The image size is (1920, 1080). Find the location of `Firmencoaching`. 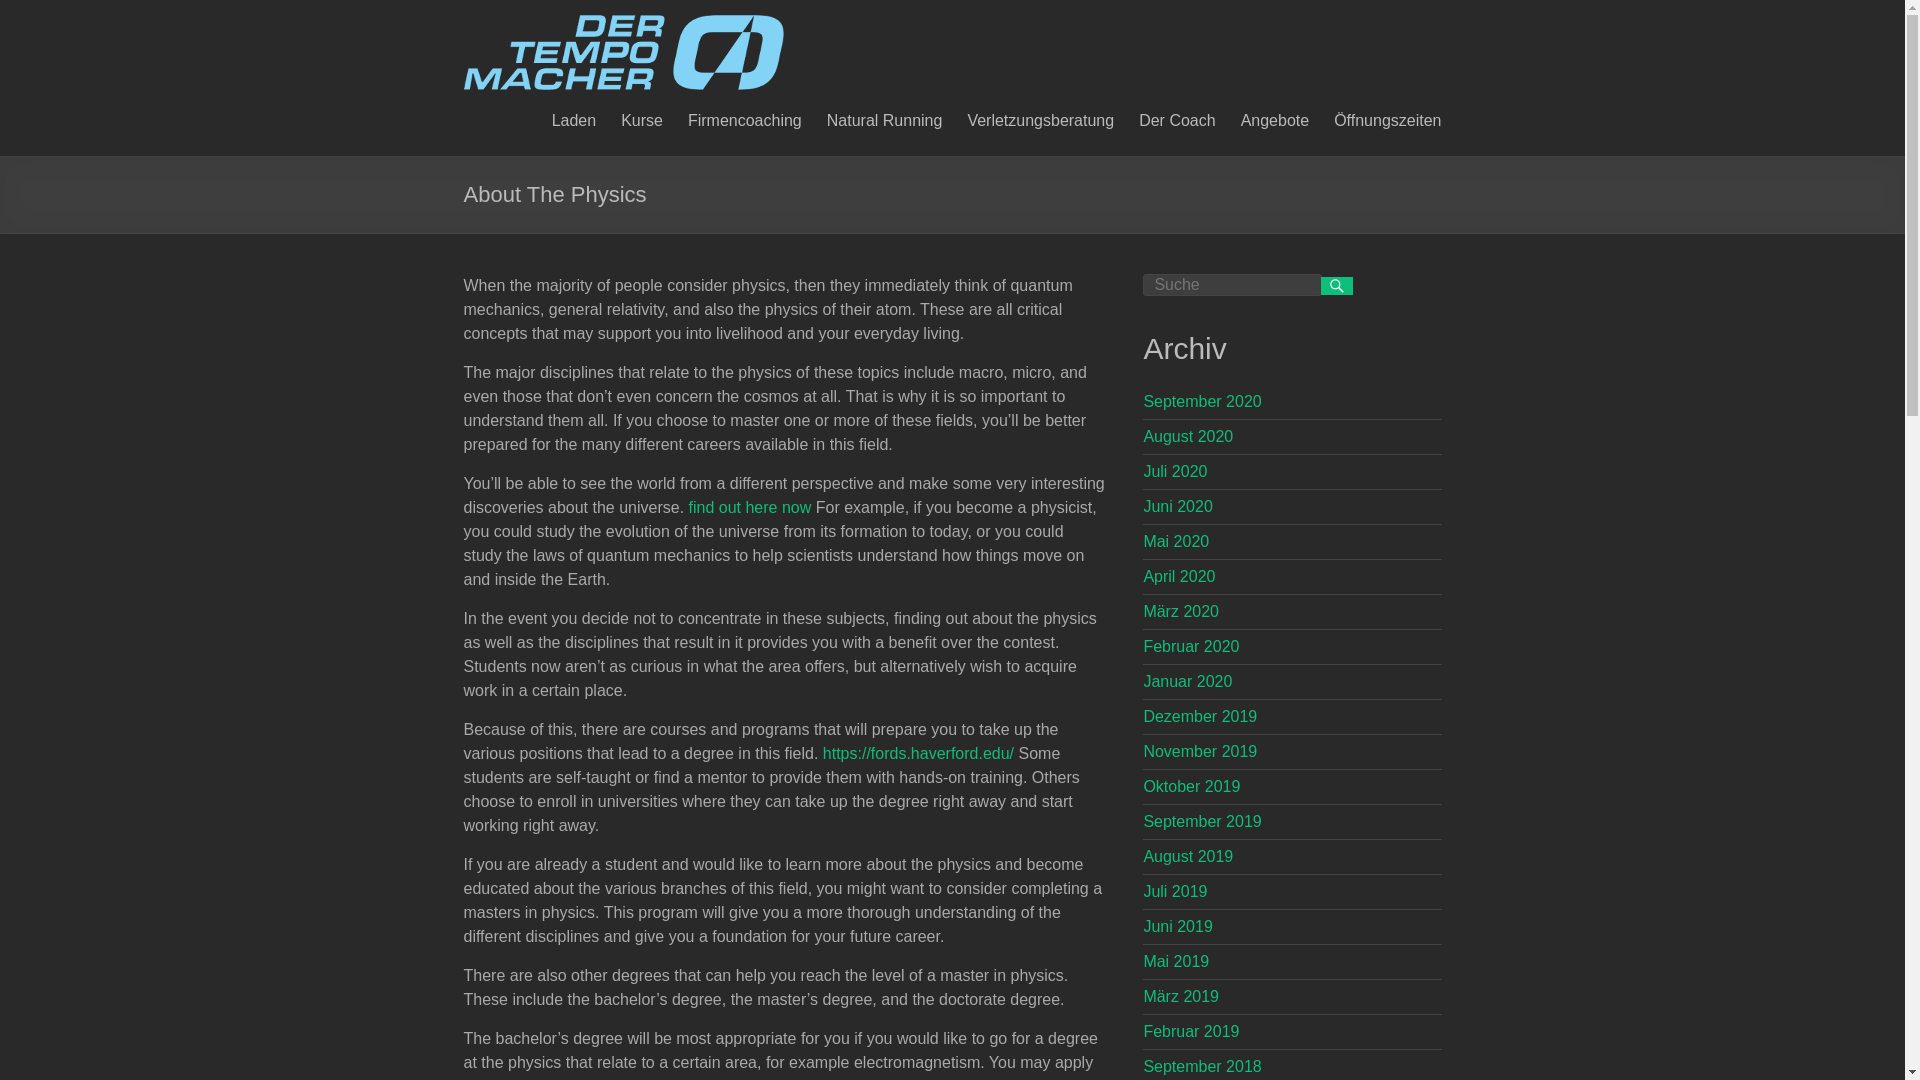

Firmencoaching is located at coordinates (744, 118).